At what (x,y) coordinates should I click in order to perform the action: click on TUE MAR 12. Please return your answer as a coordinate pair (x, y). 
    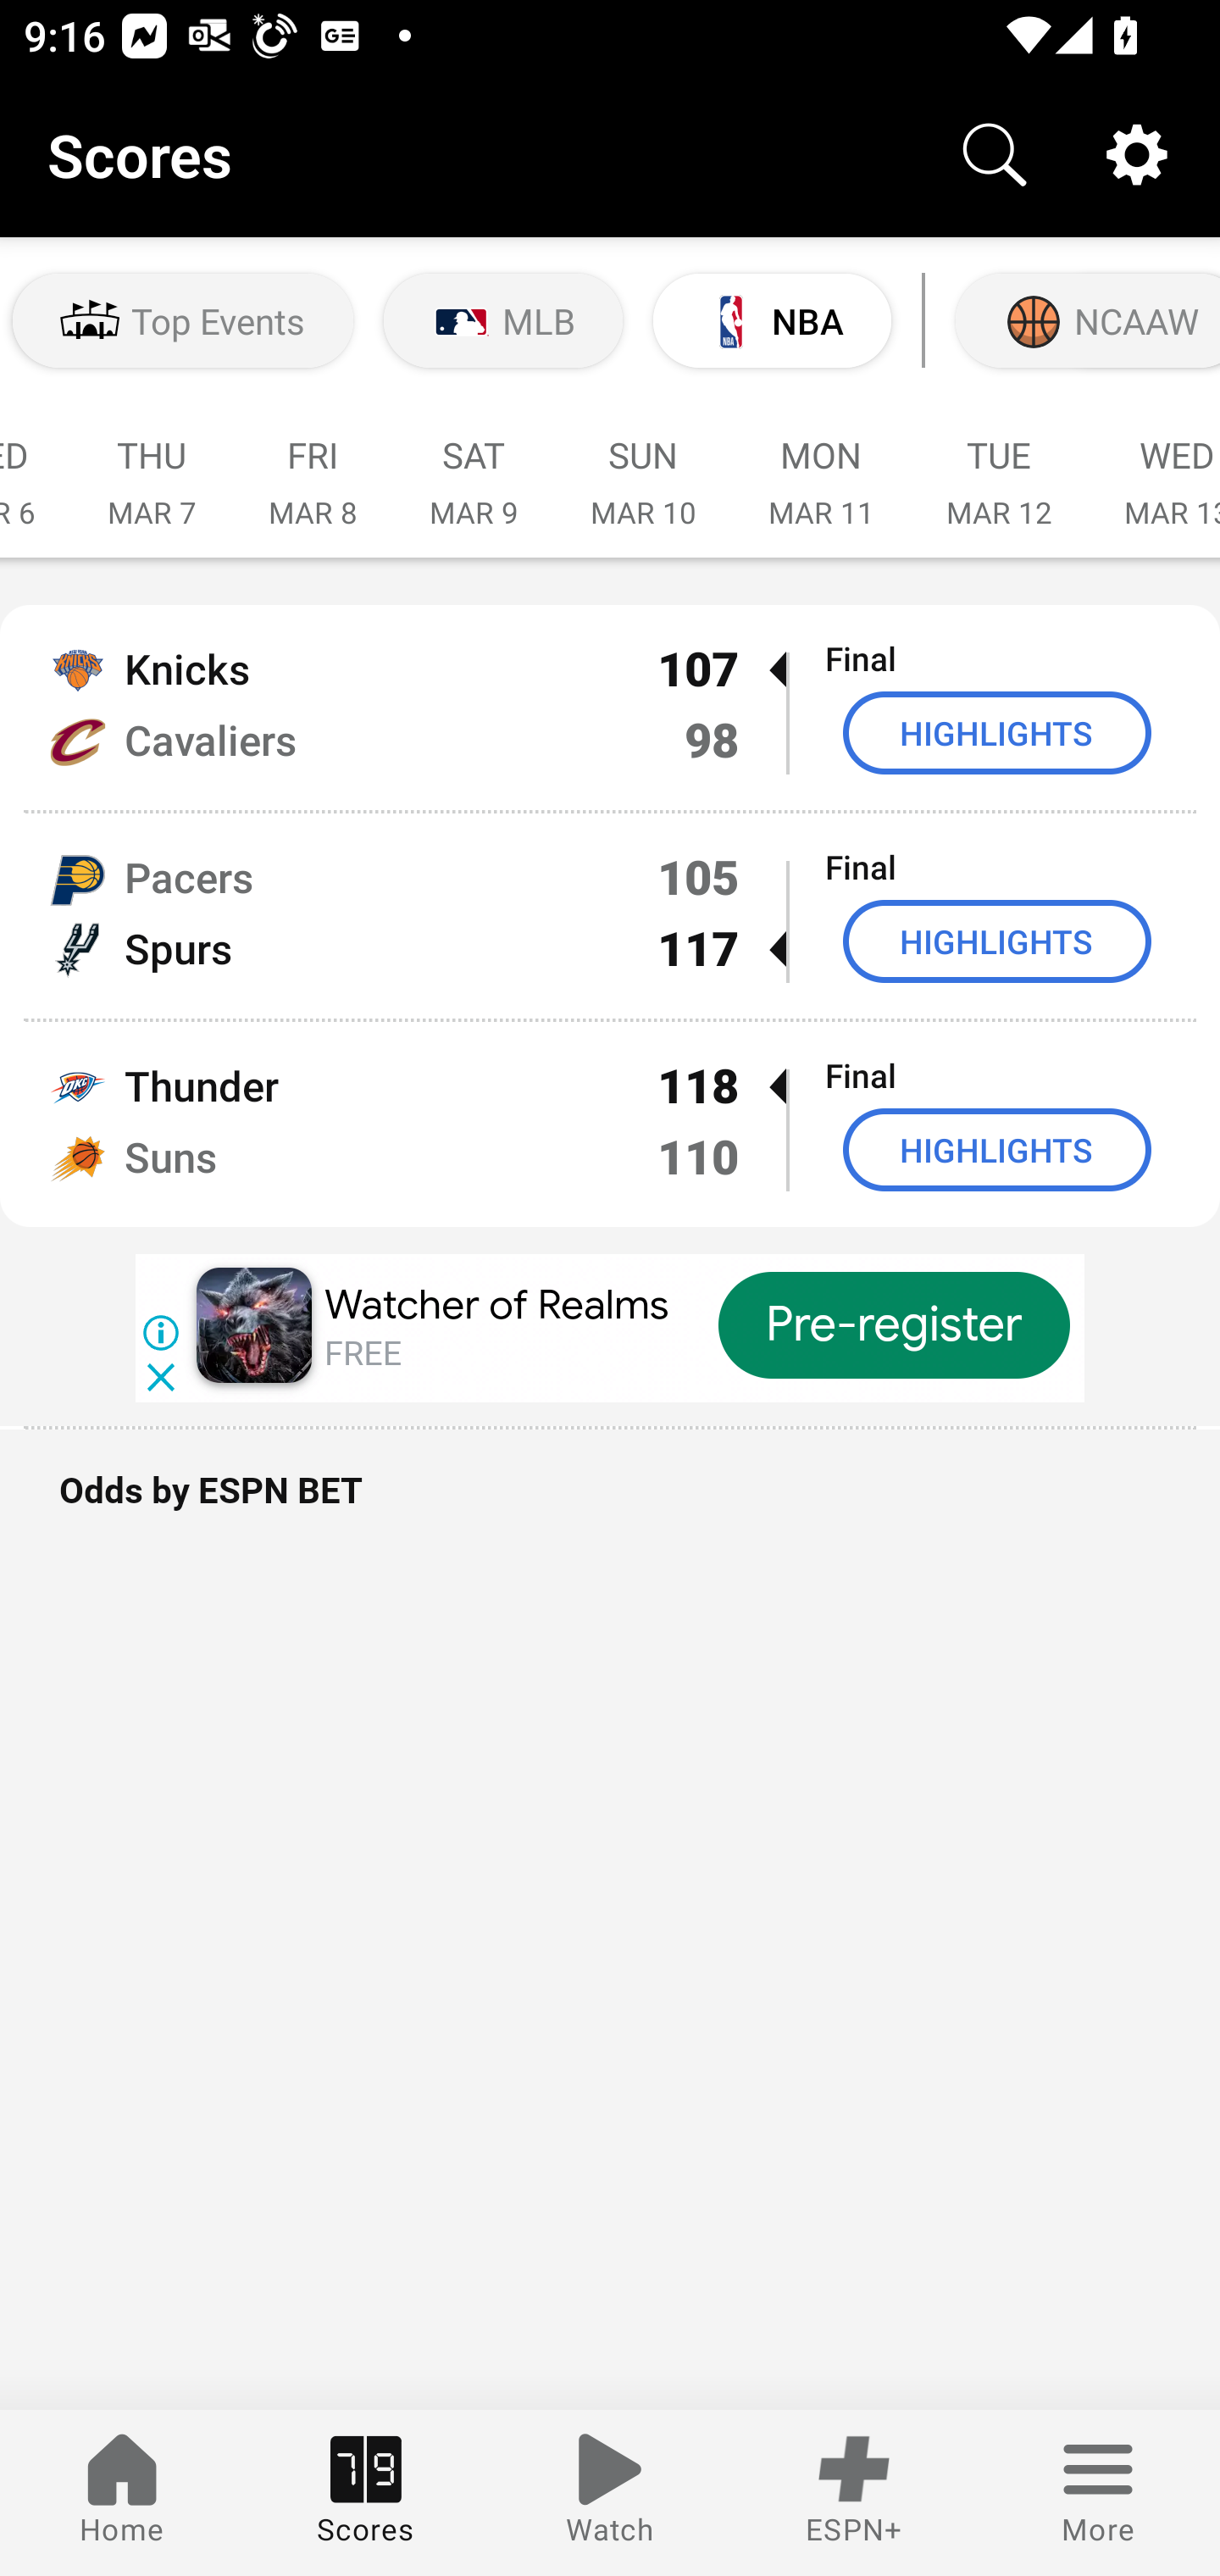
    Looking at the image, I should click on (999, 466).